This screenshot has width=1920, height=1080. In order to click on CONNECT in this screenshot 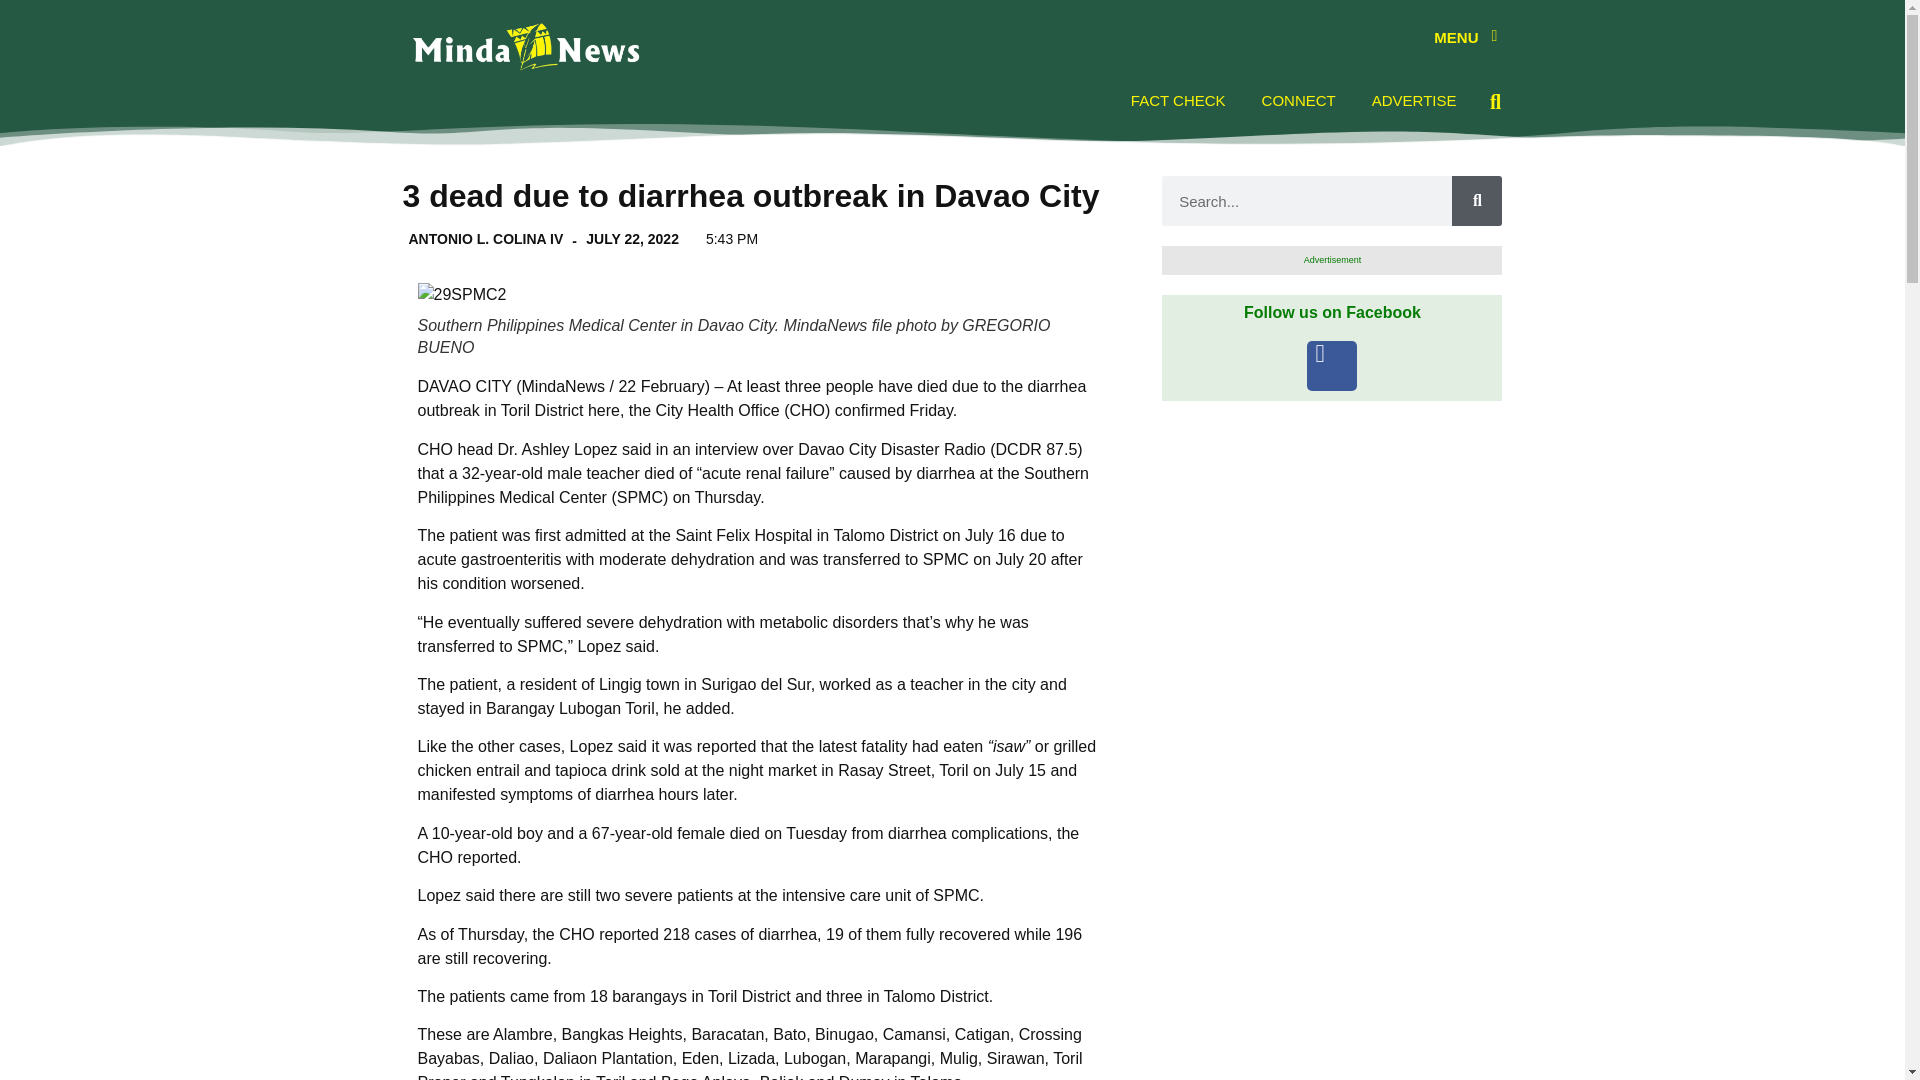, I will do `click(1298, 100)`.